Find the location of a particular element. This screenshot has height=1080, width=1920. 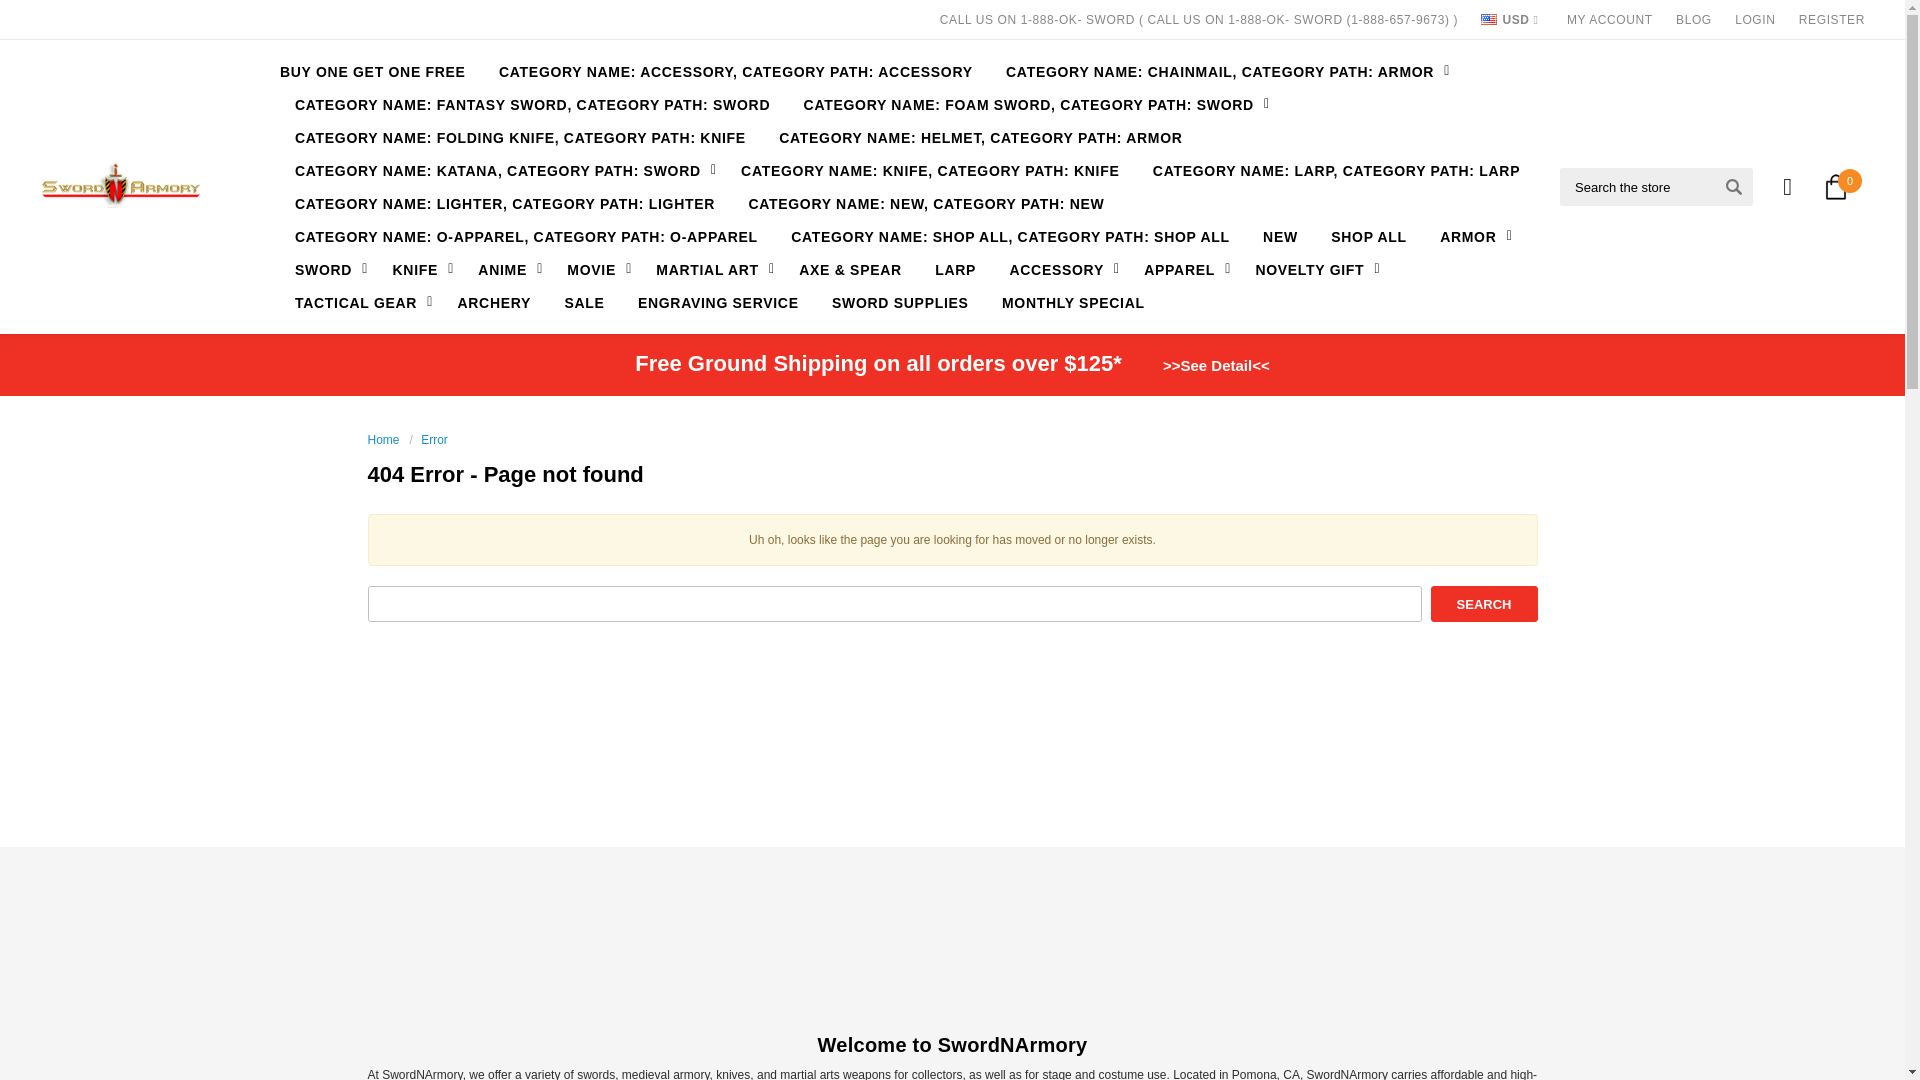

ARMOR is located at coordinates (1471, 236).